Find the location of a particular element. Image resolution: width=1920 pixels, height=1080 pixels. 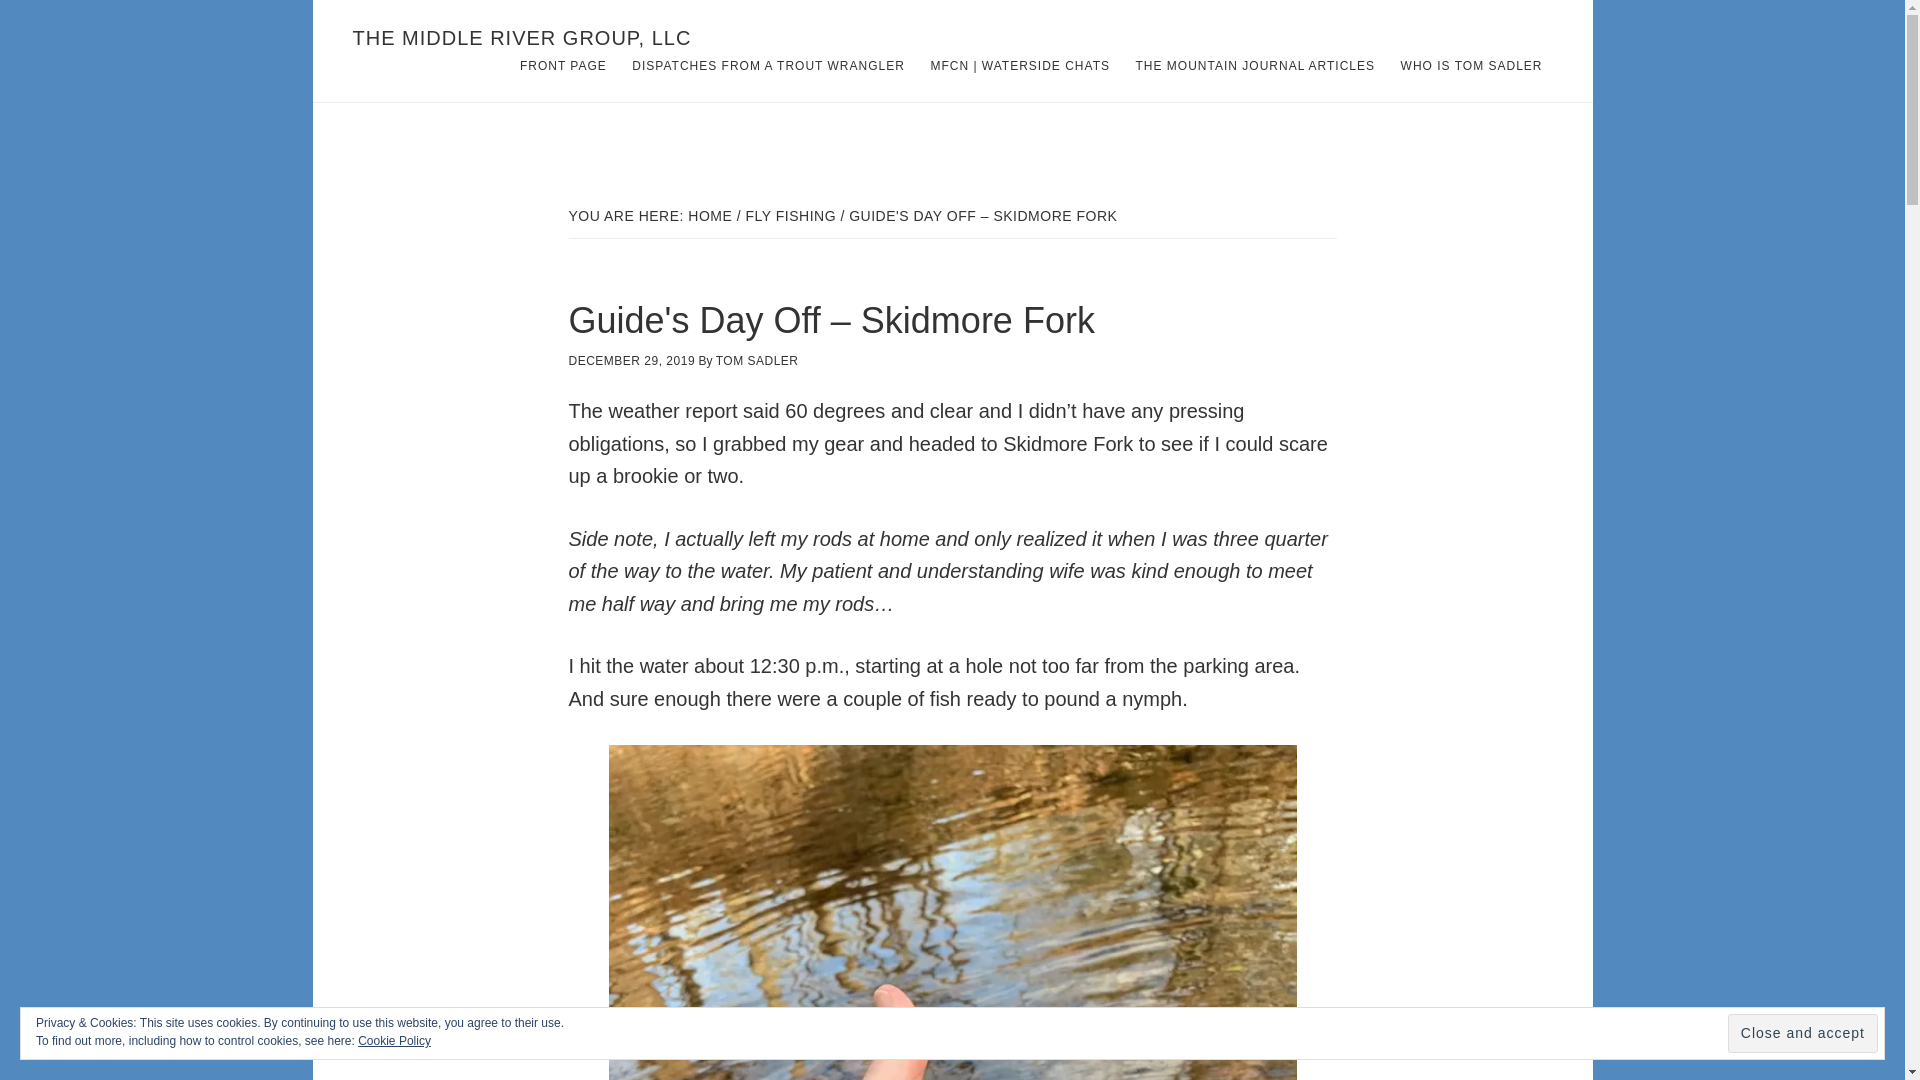

Close and accept is located at coordinates (1802, 1034).